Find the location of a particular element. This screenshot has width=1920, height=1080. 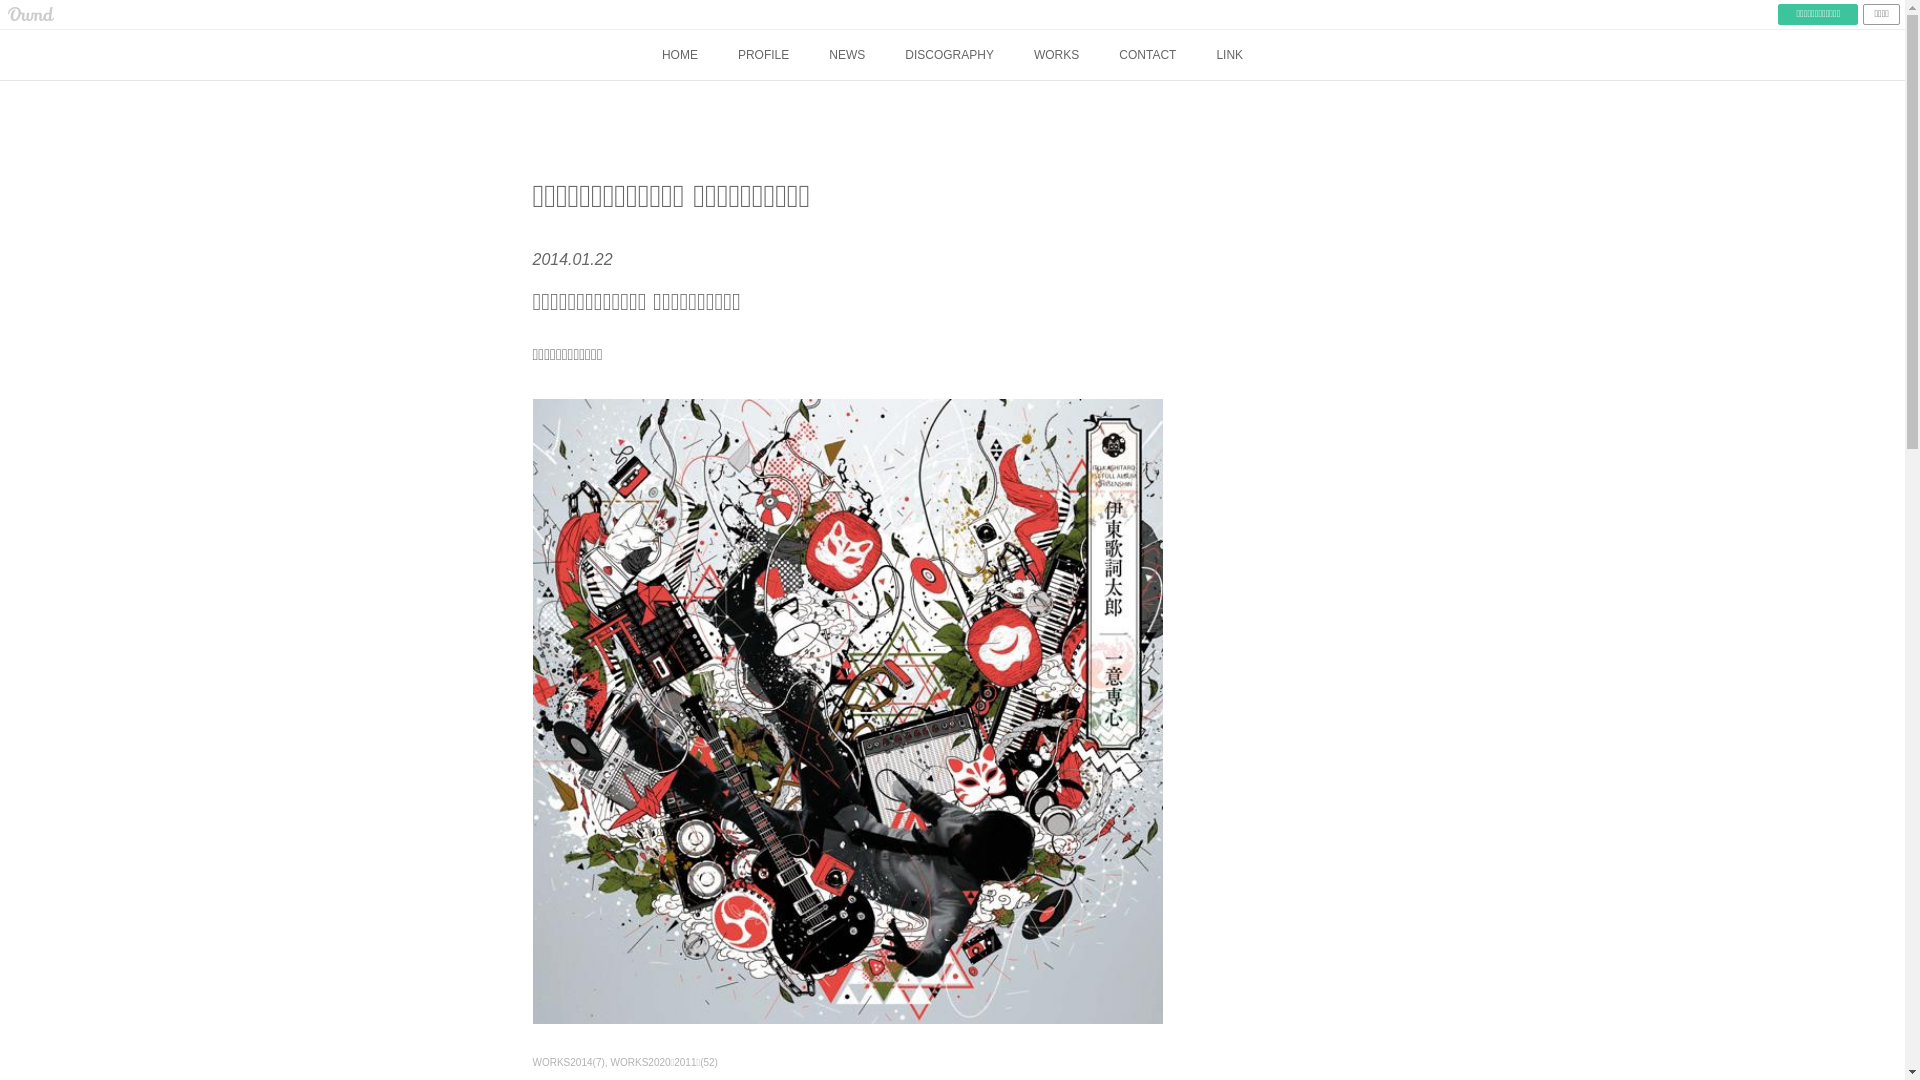

PROFILE is located at coordinates (764, 55).